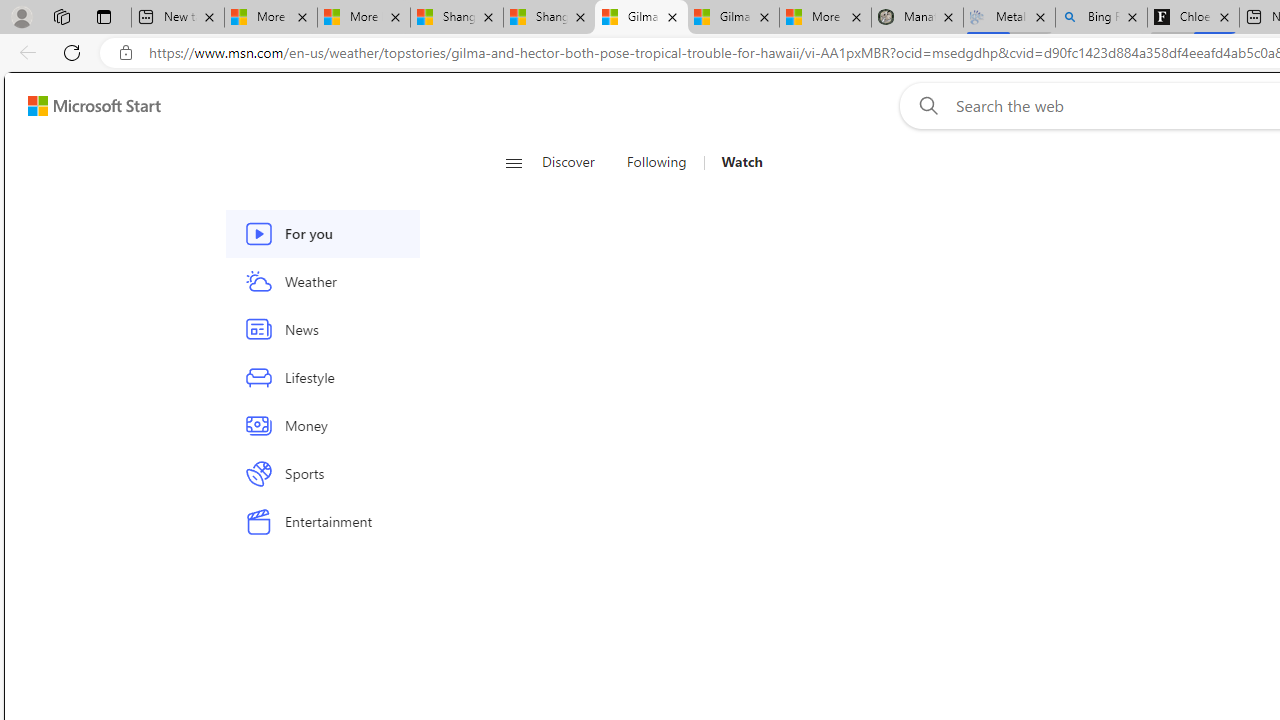 The height and width of the screenshot is (720, 1280). Describe the element at coordinates (1194, 18) in the screenshot. I see `Chloe Sorvino` at that location.